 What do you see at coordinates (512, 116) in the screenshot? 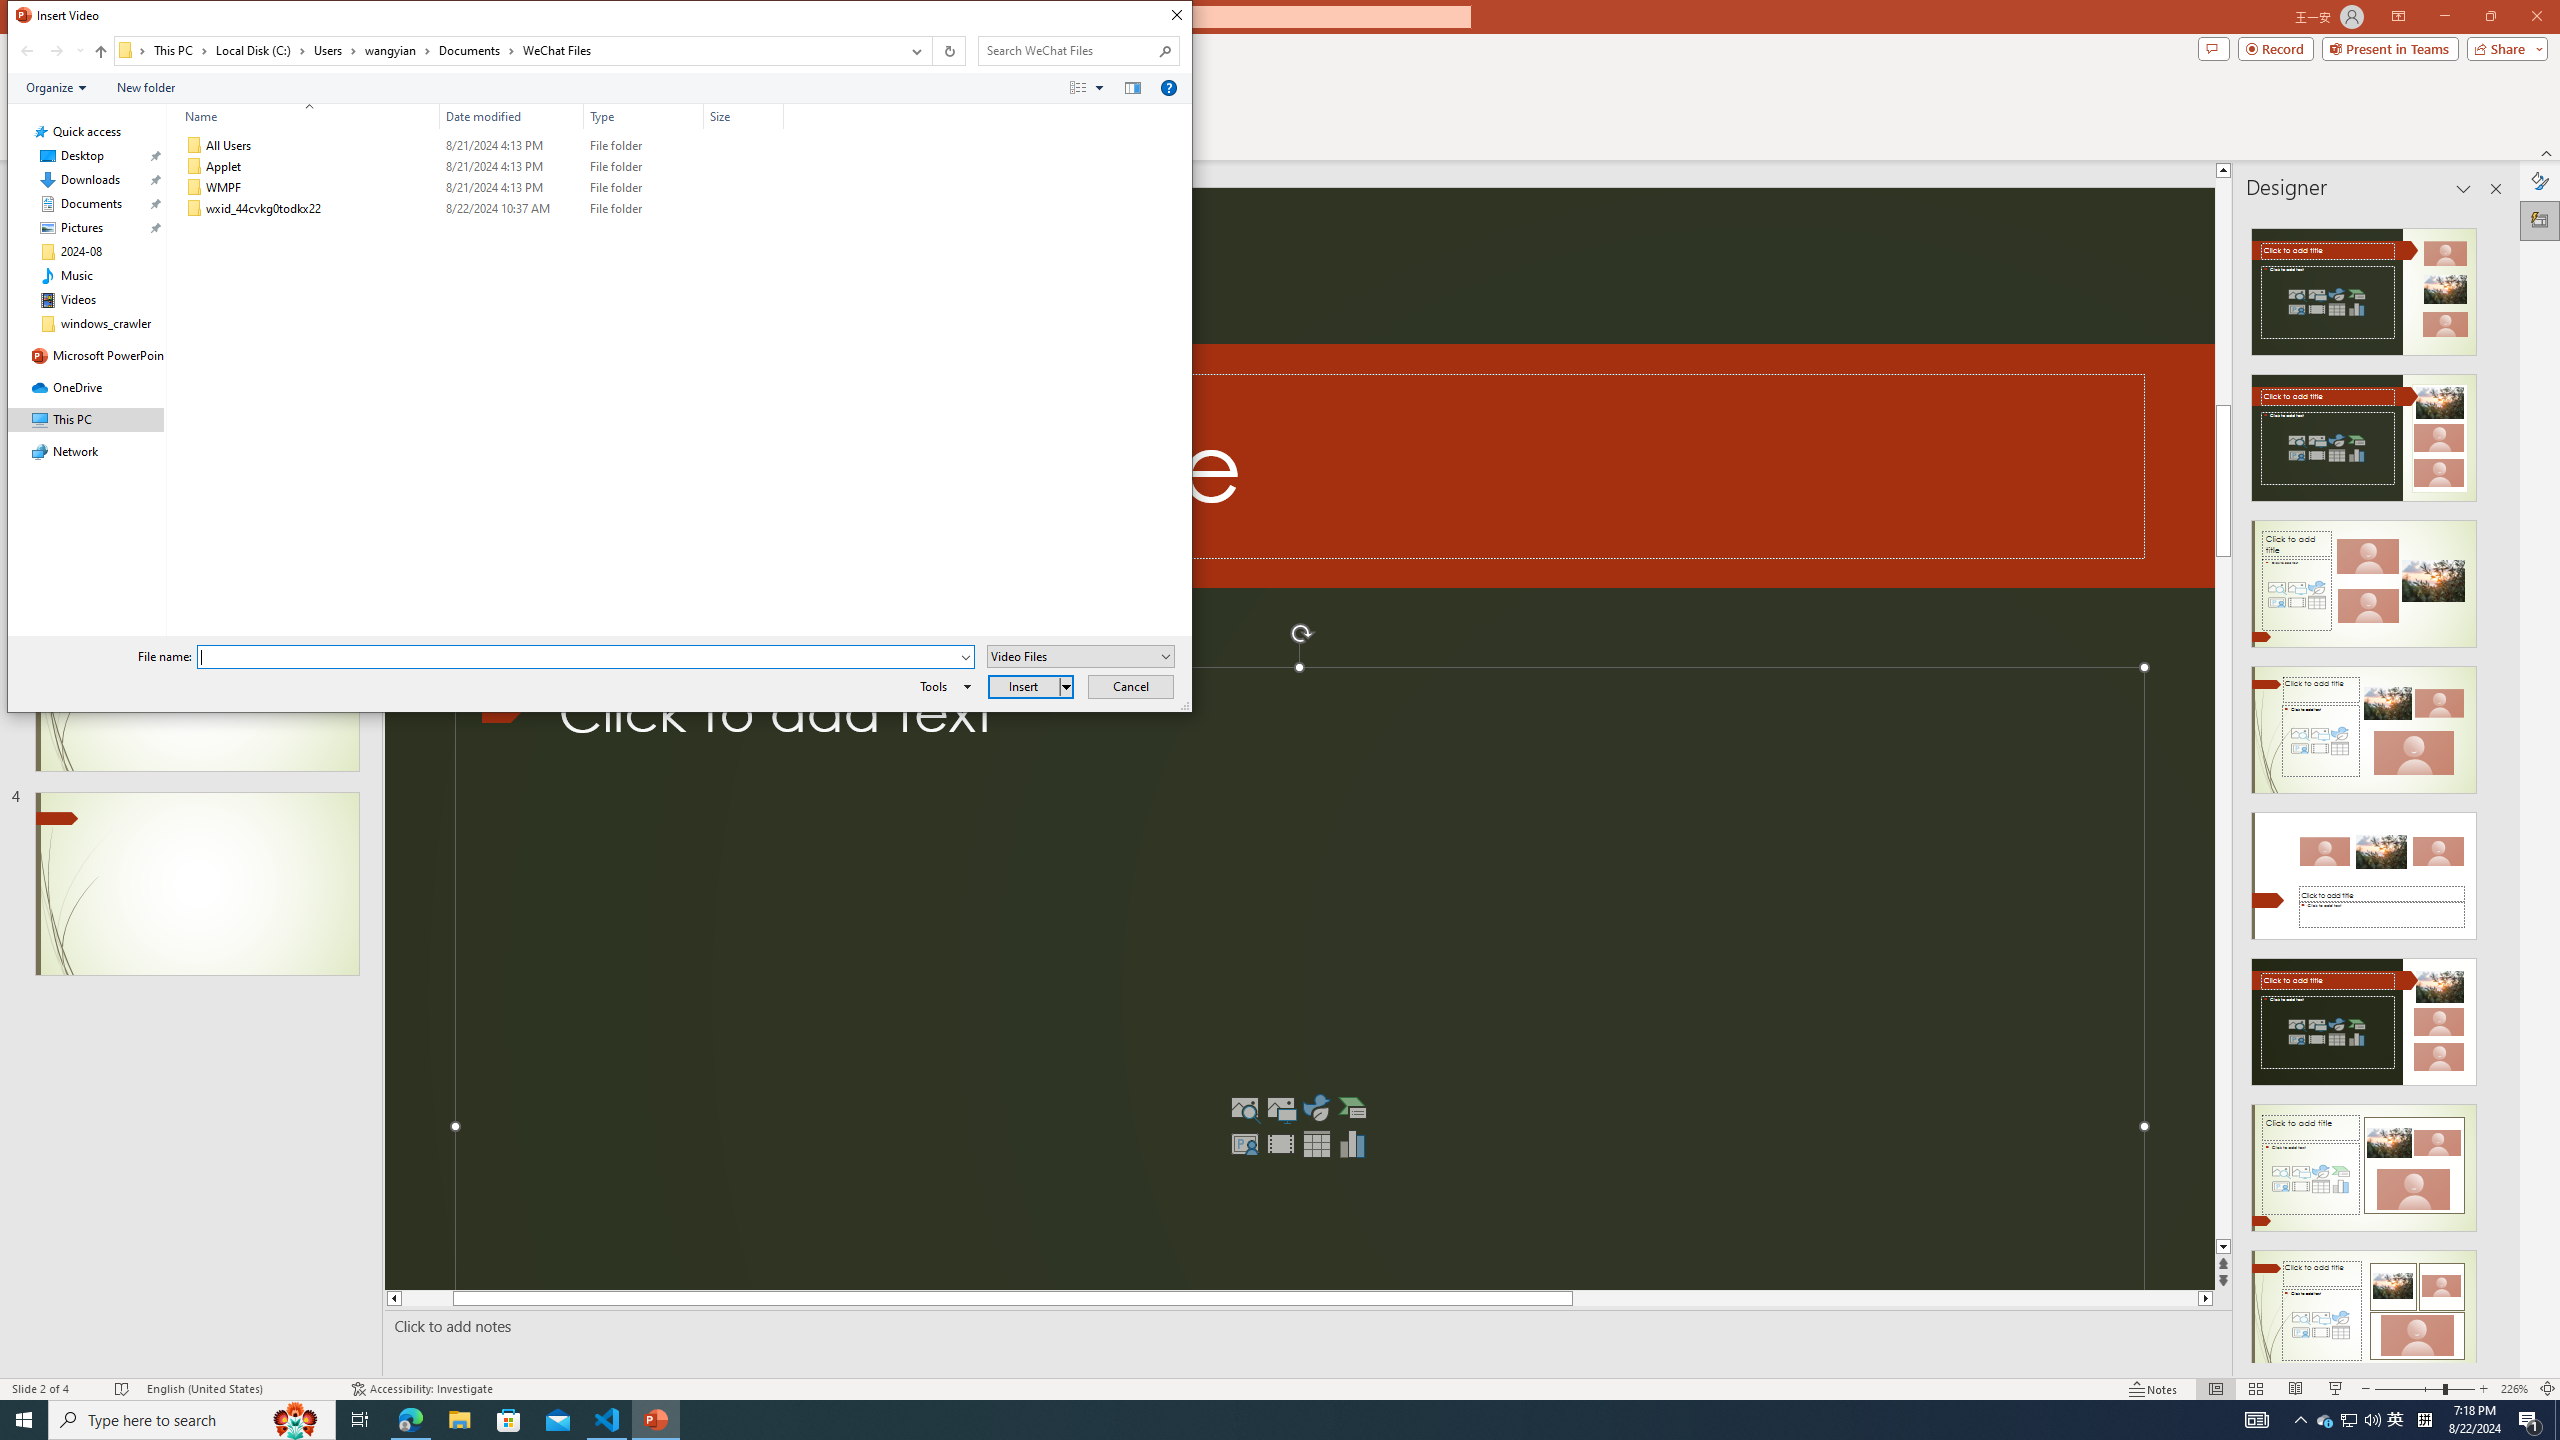
I see `Date modified` at bounding box center [512, 116].